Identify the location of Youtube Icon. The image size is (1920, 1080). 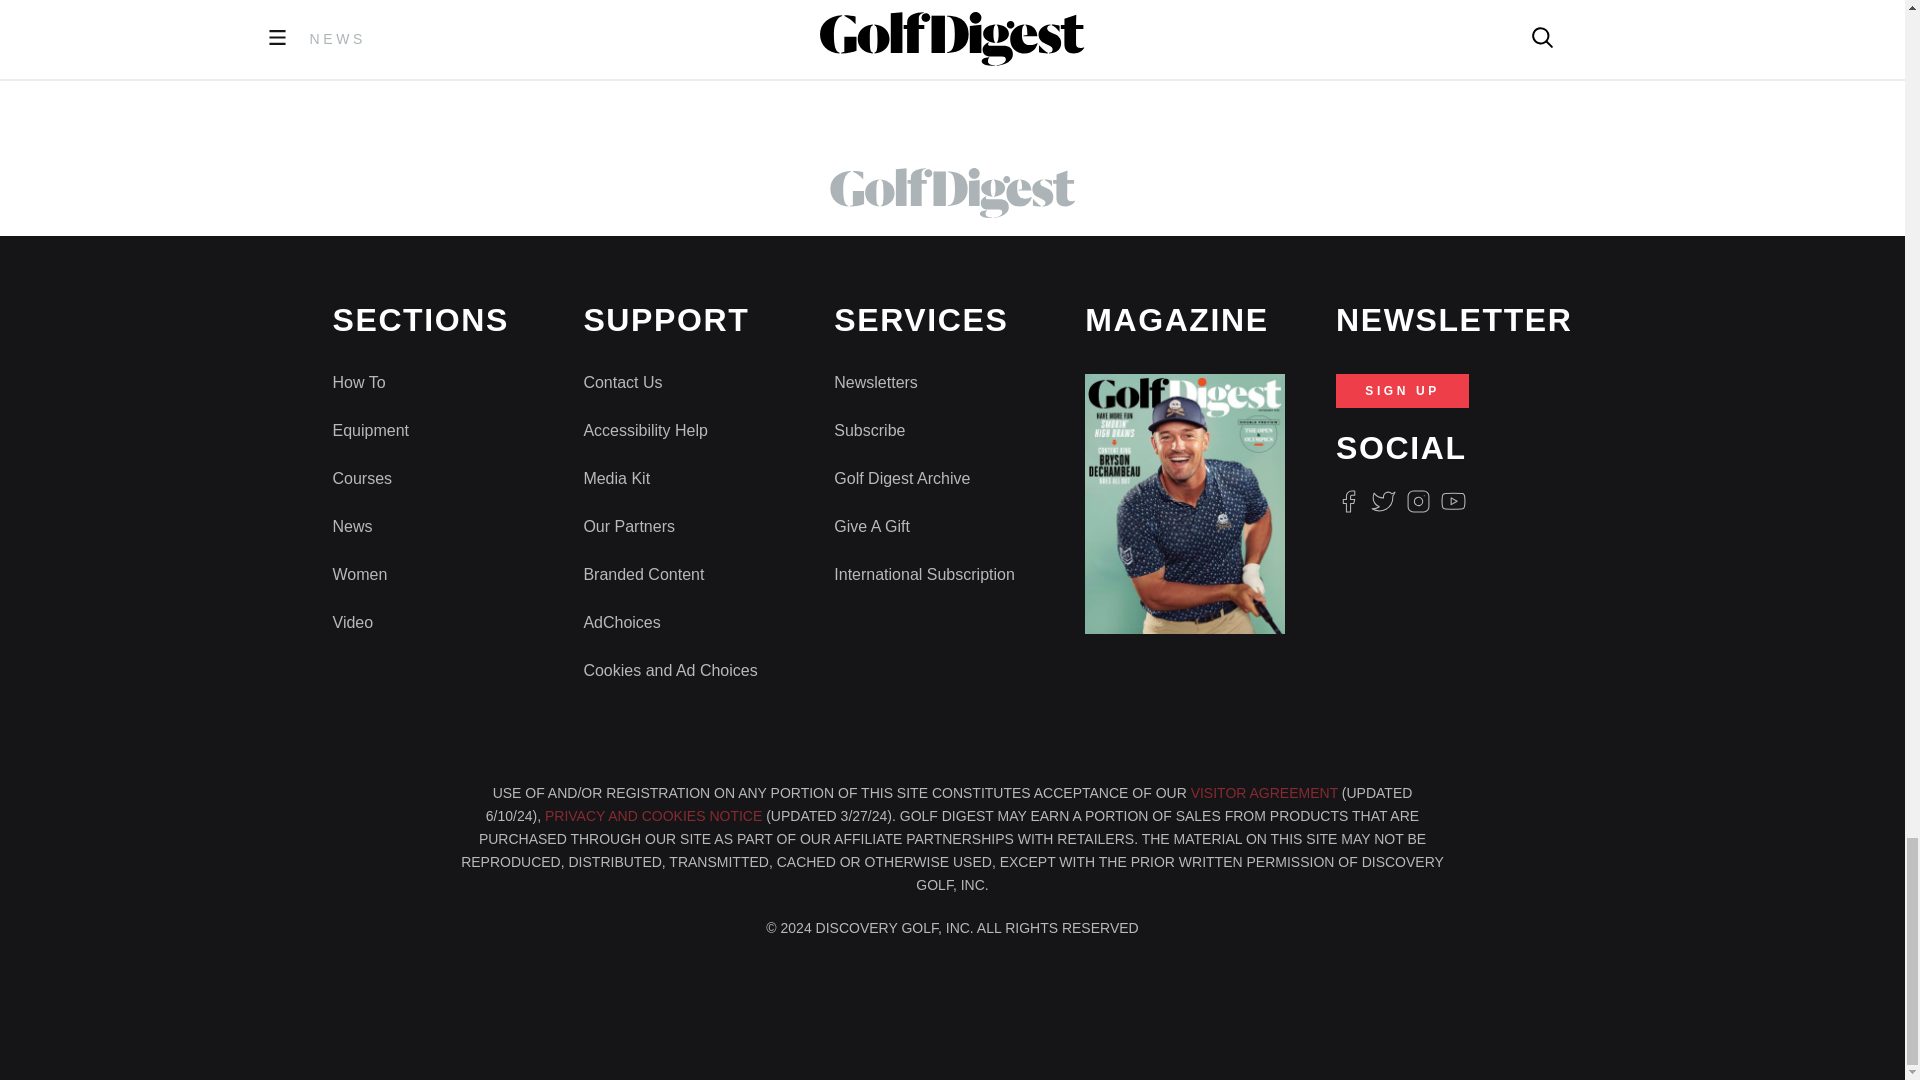
(1454, 502).